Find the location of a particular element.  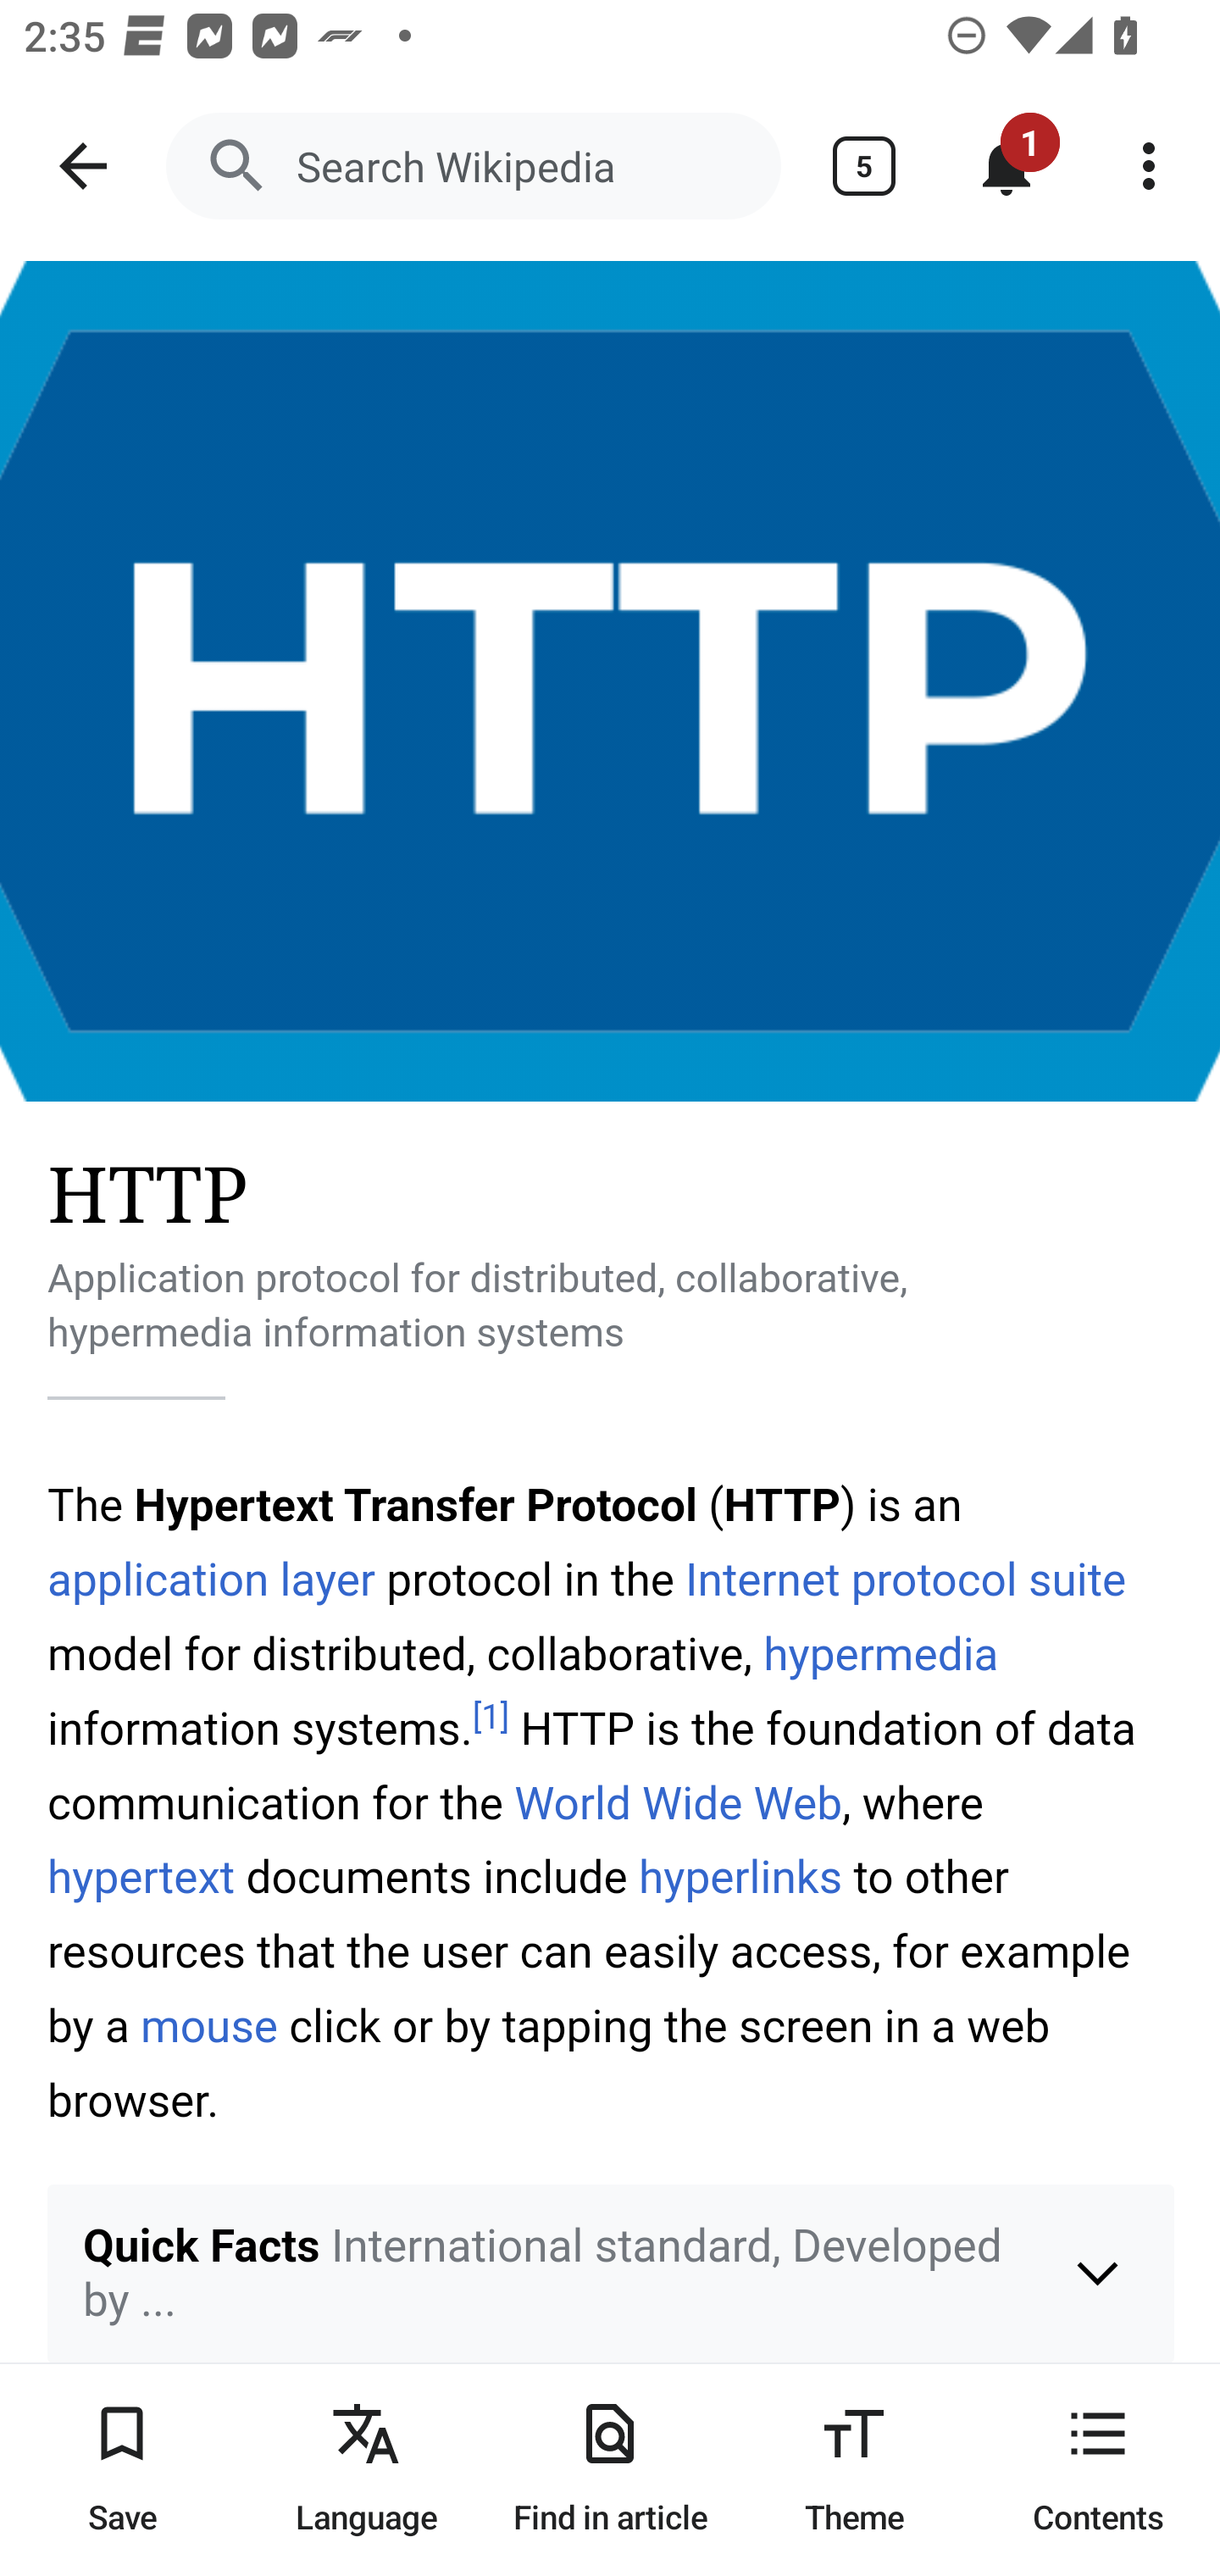

mouse is located at coordinates (210, 2027).